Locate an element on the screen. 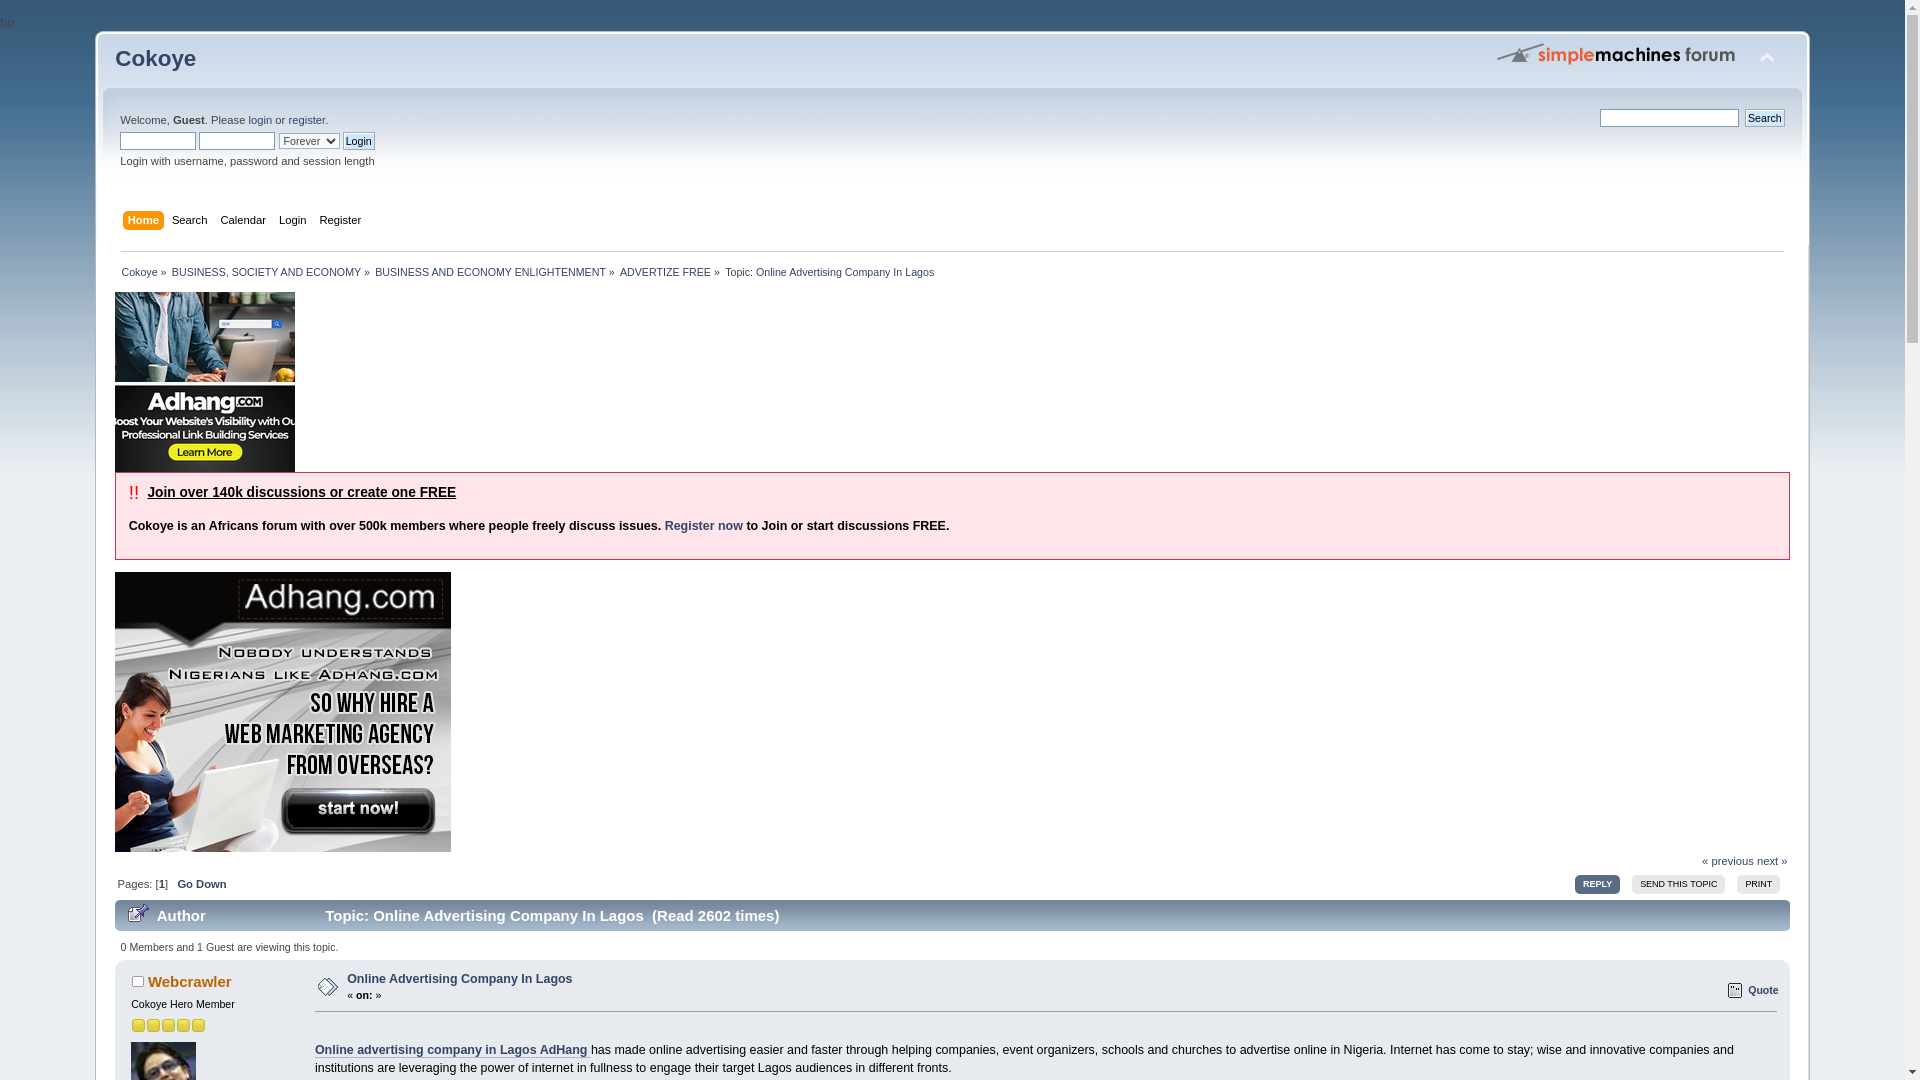 The width and height of the screenshot is (1920, 1080). REPLY is located at coordinates (1597, 884).